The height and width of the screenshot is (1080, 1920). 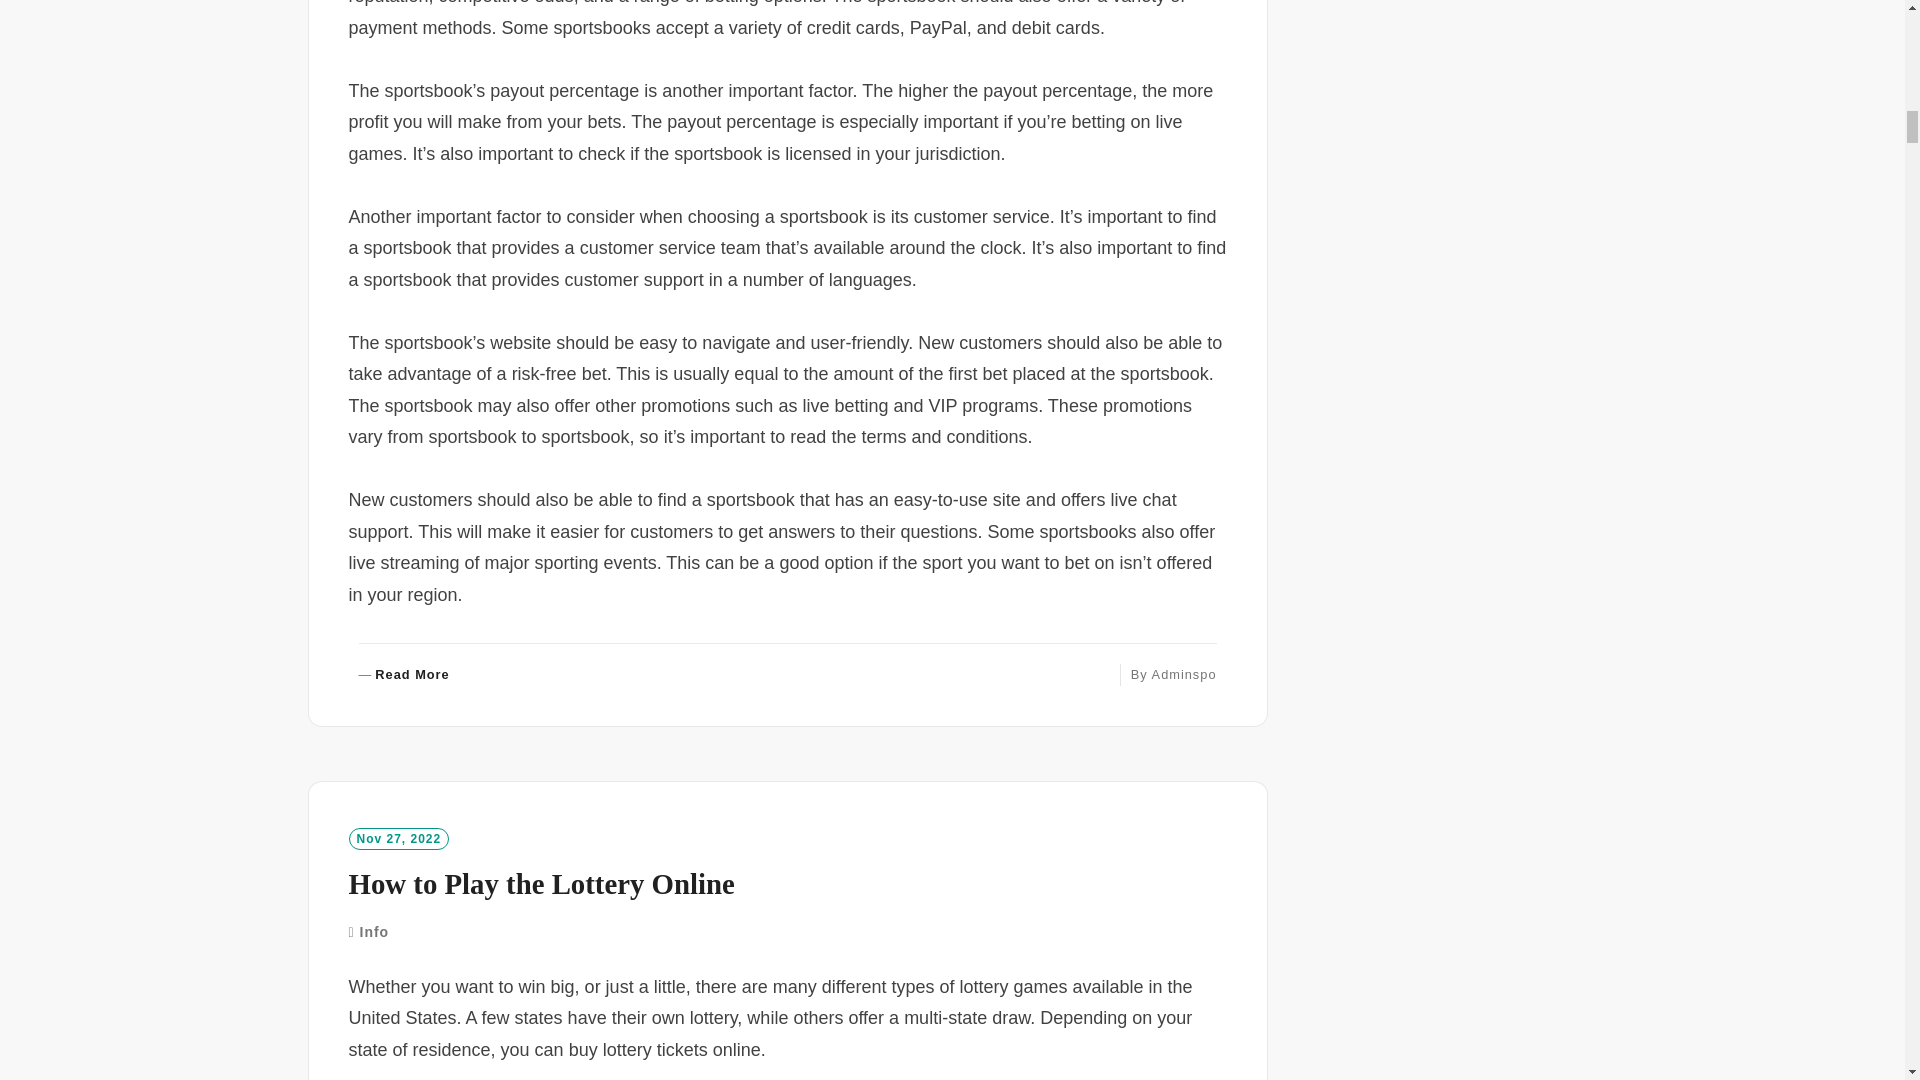 What do you see at coordinates (398, 838) in the screenshot?
I see `Adminspo` at bounding box center [398, 838].